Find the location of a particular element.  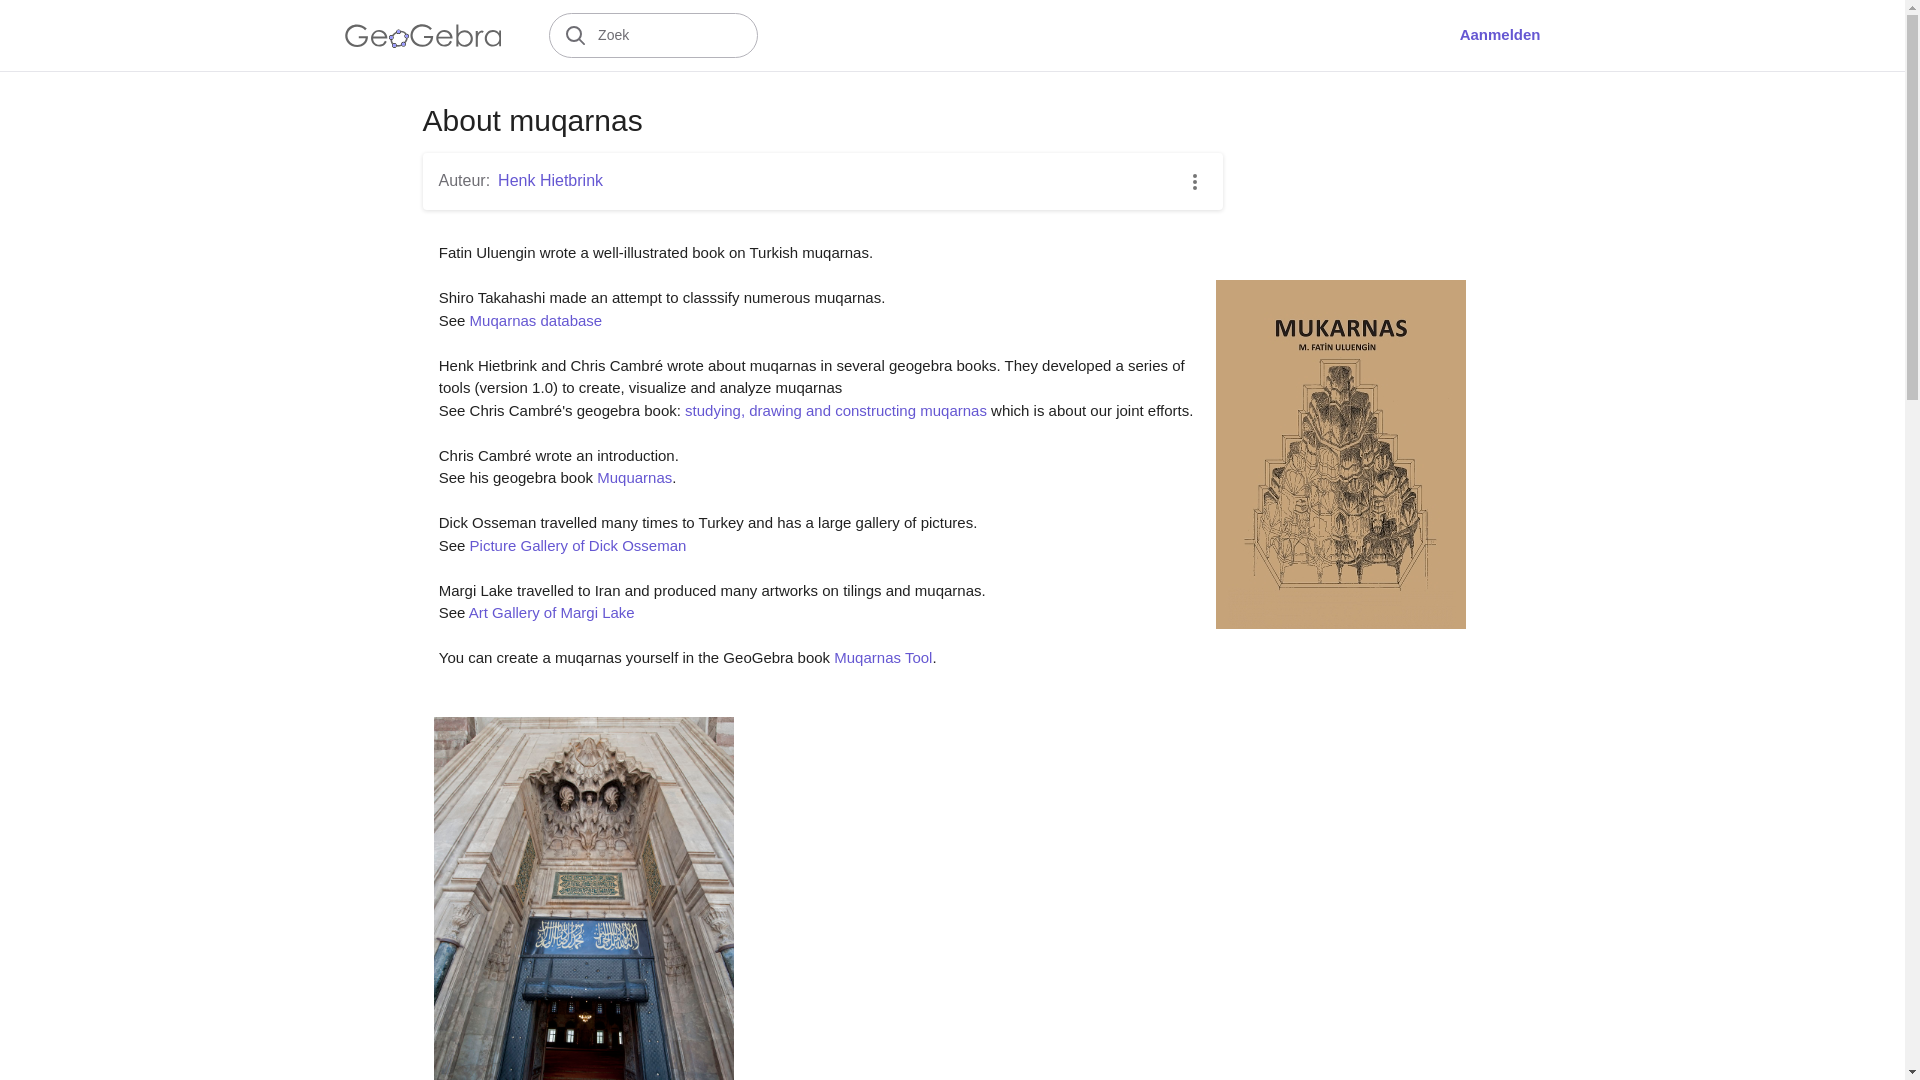

Henk Hietbrink is located at coordinates (550, 180).